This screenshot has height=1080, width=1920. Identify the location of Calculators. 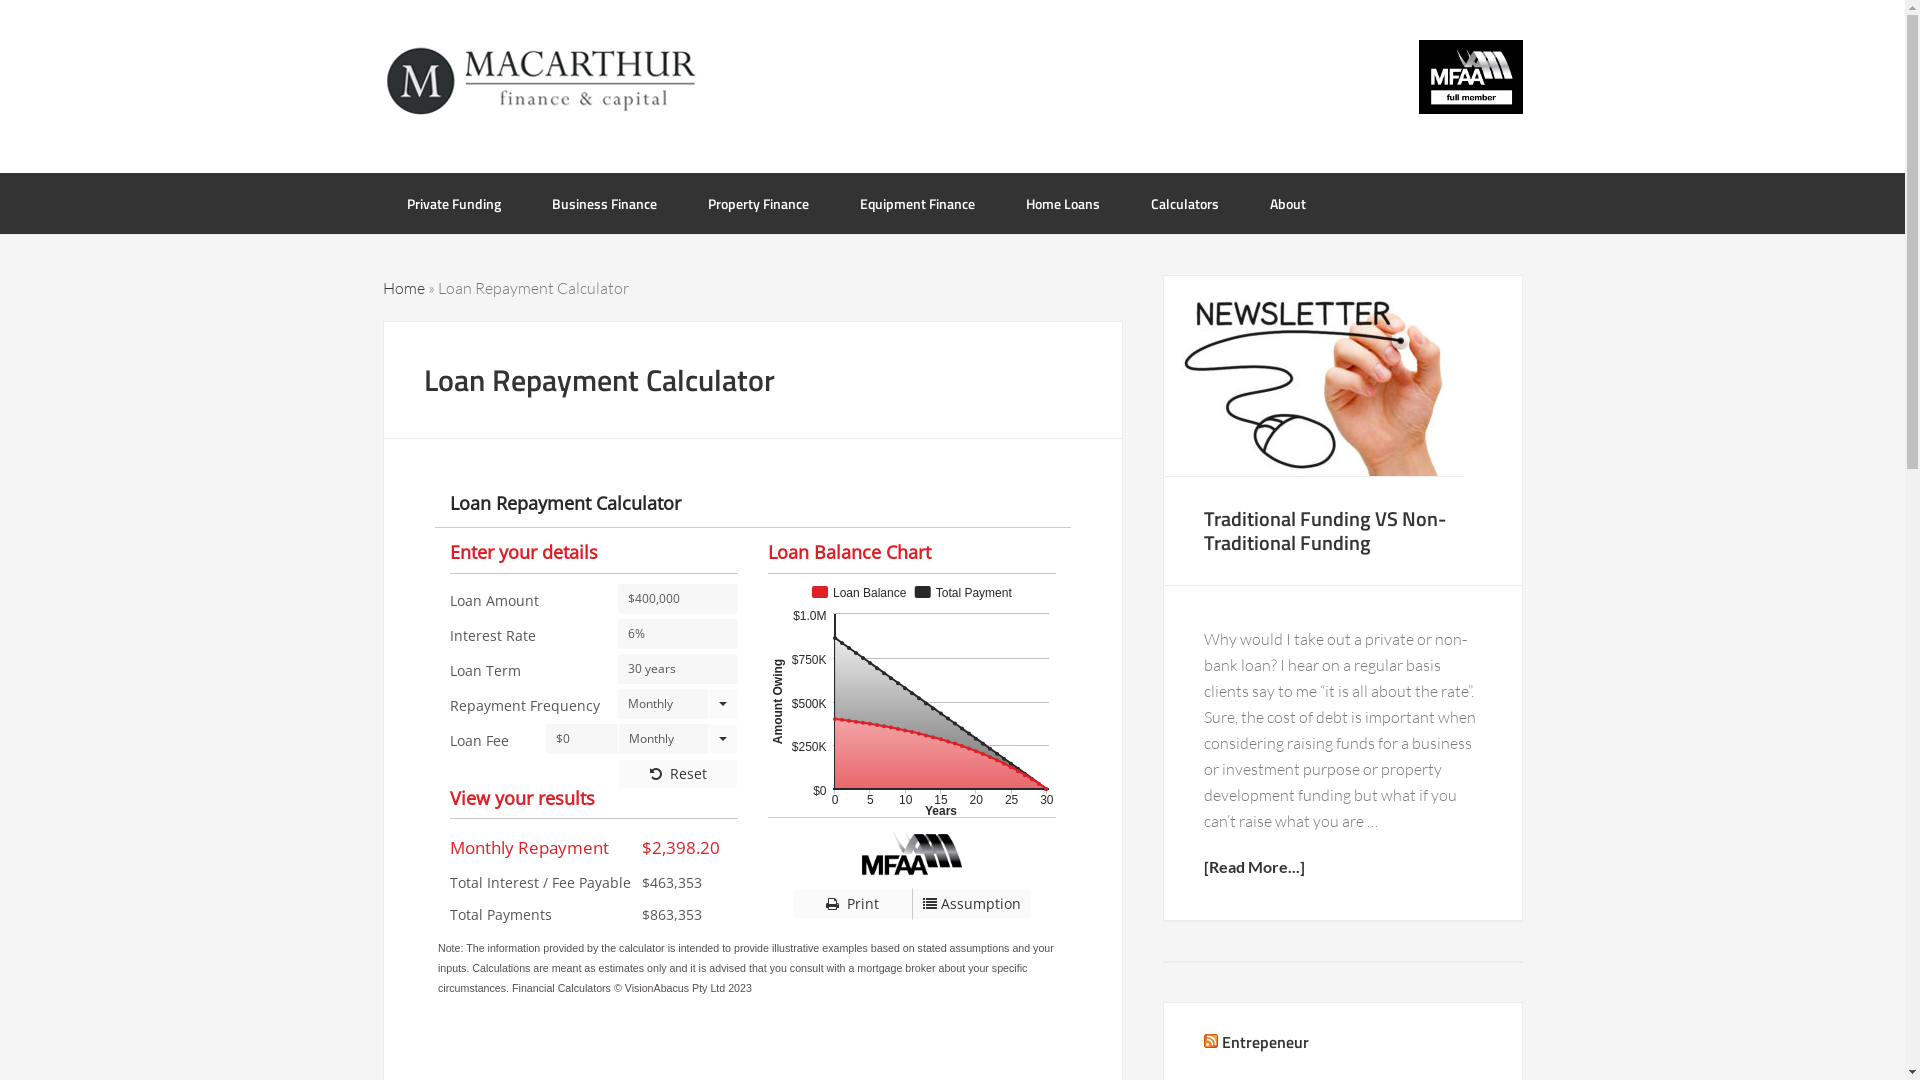
(1184, 204).